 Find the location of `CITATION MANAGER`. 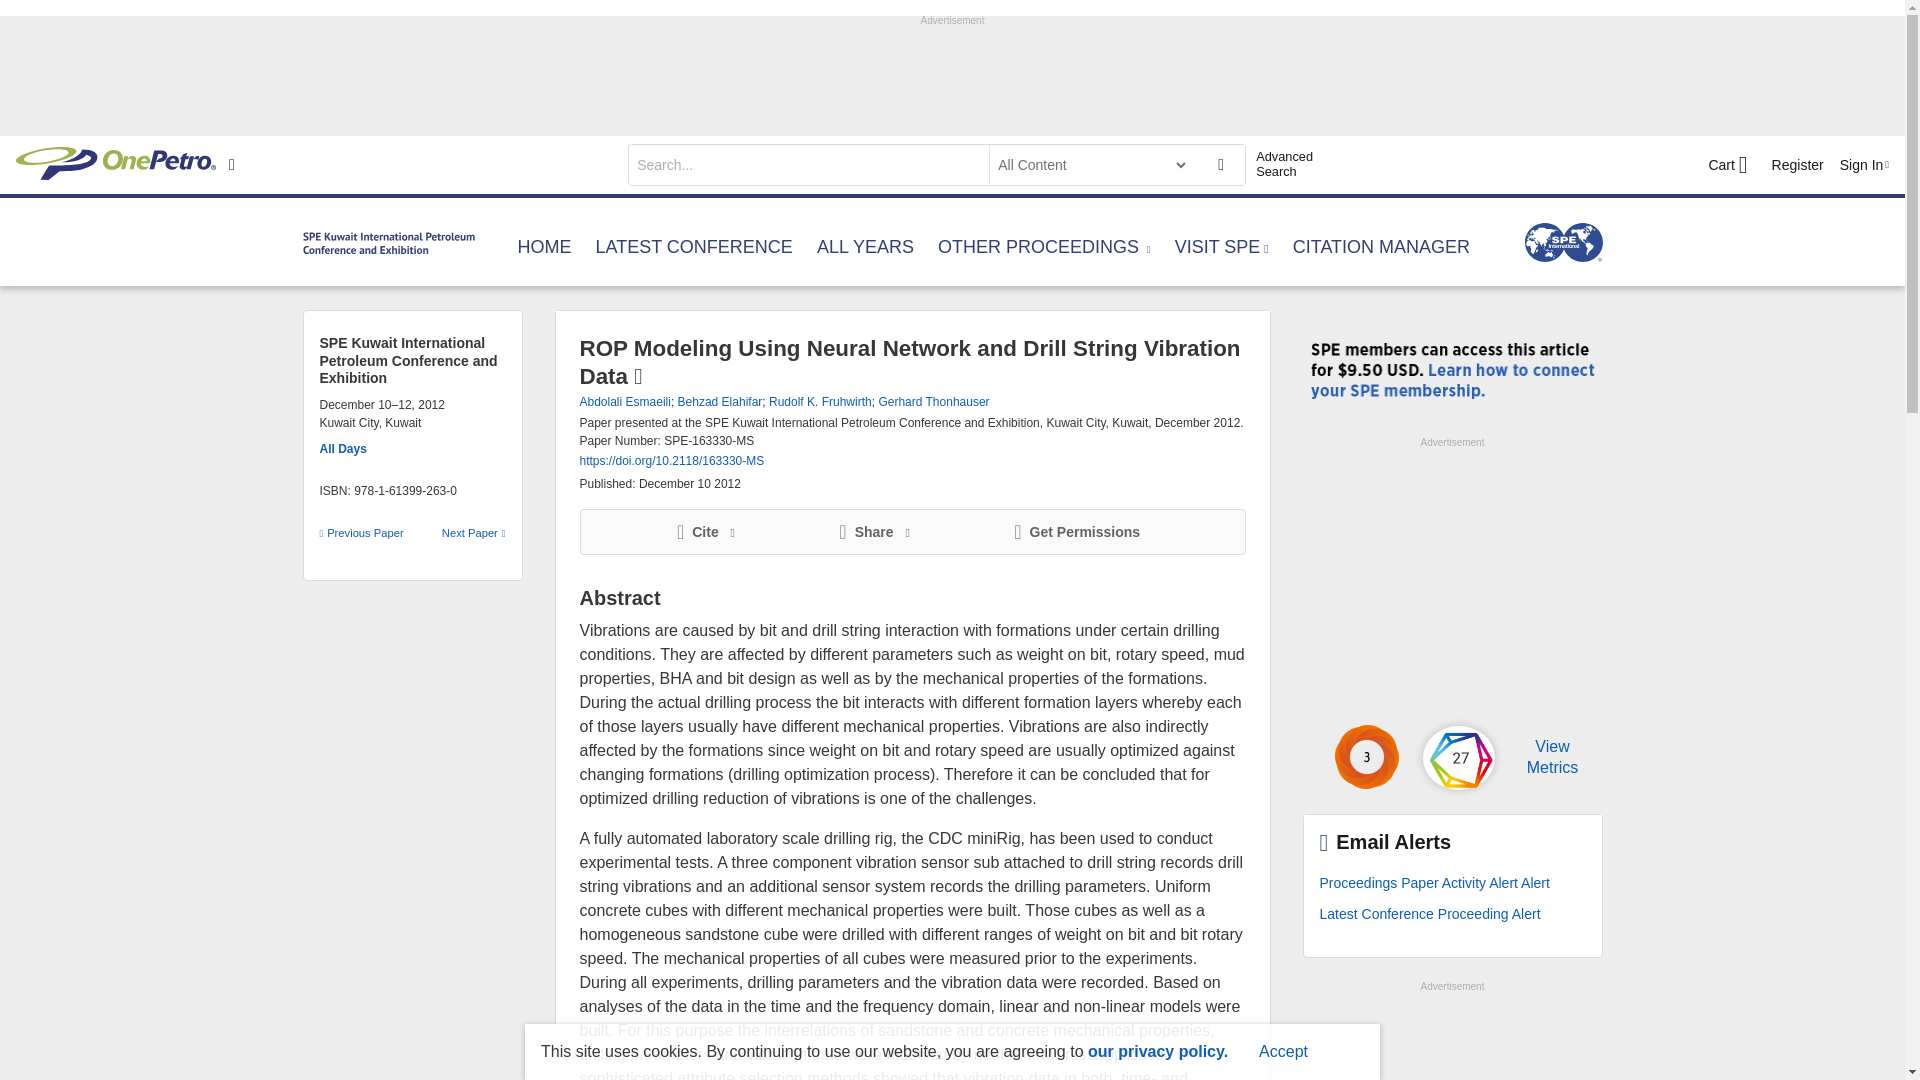

CITATION MANAGER is located at coordinates (1381, 250).